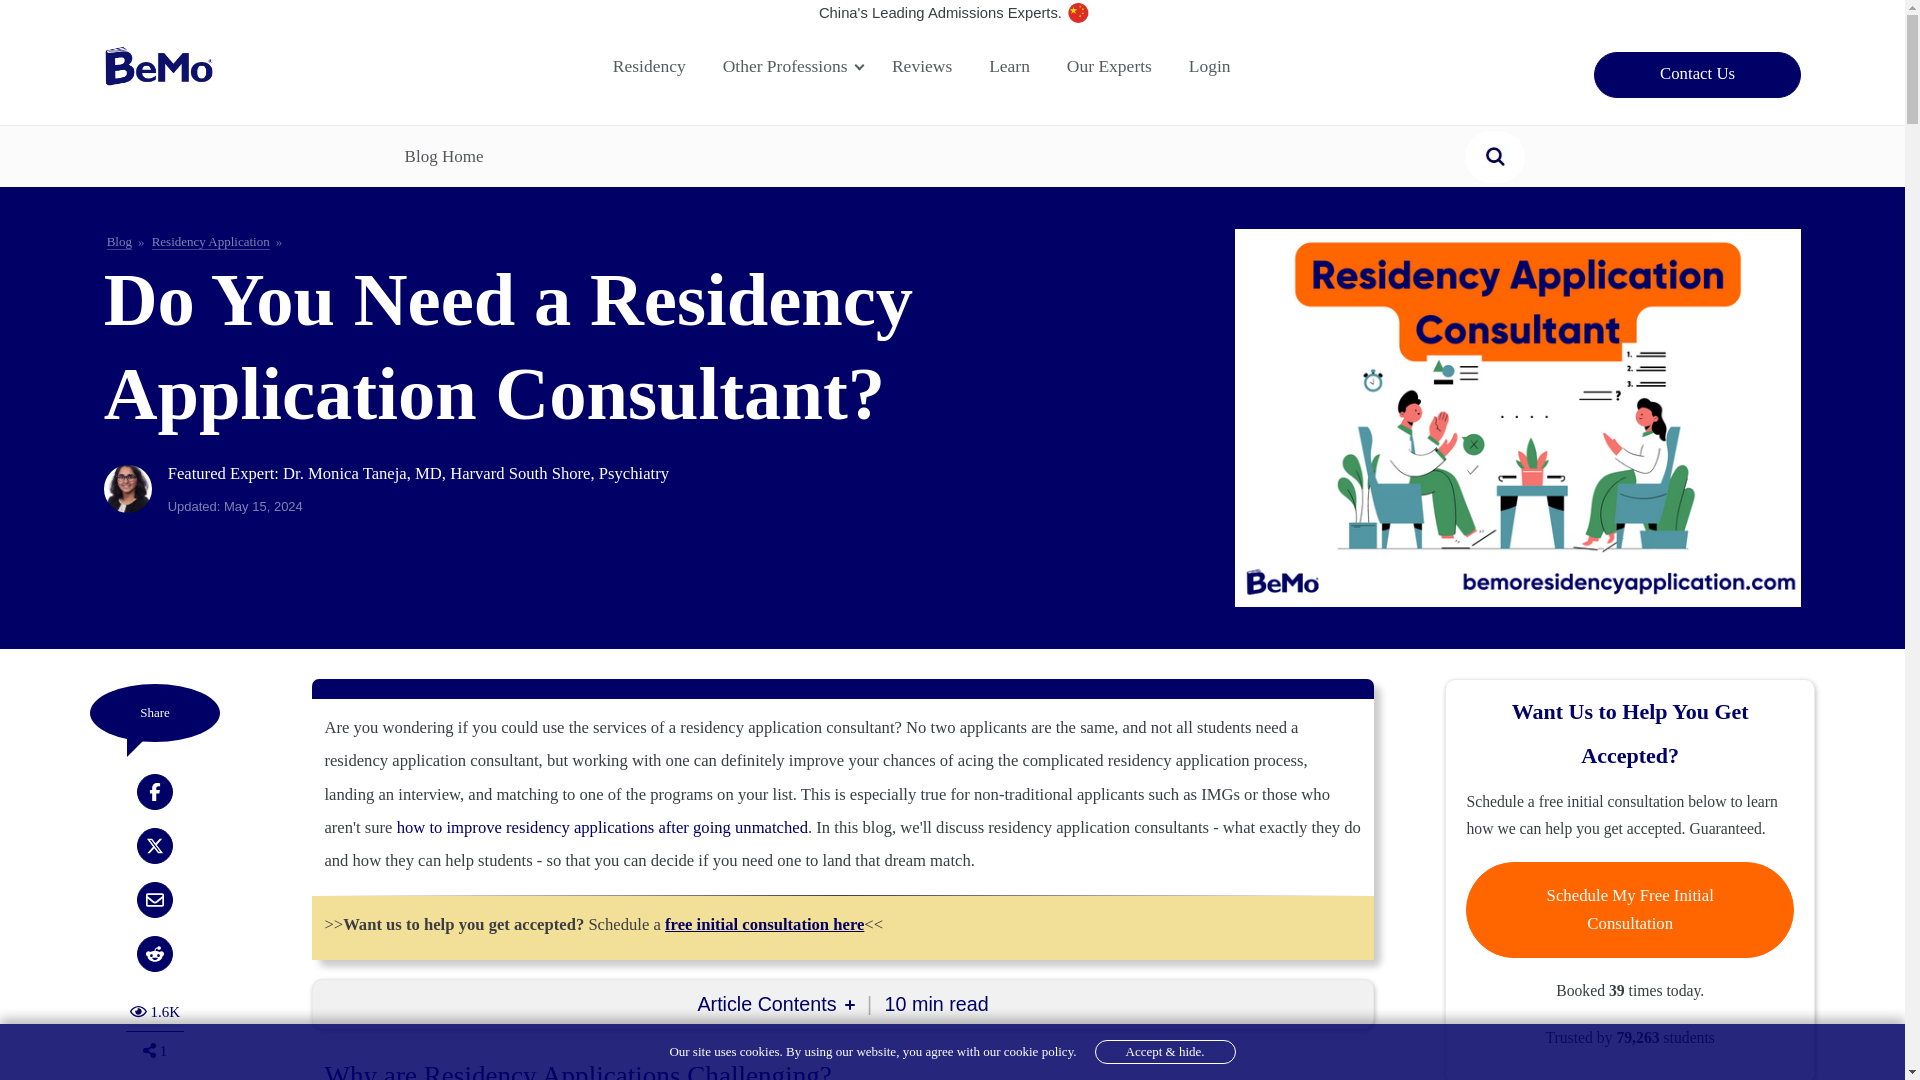 The height and width of the screenshot is (1080, 1920). I want to click on Our Experts, so click(1020, 66).